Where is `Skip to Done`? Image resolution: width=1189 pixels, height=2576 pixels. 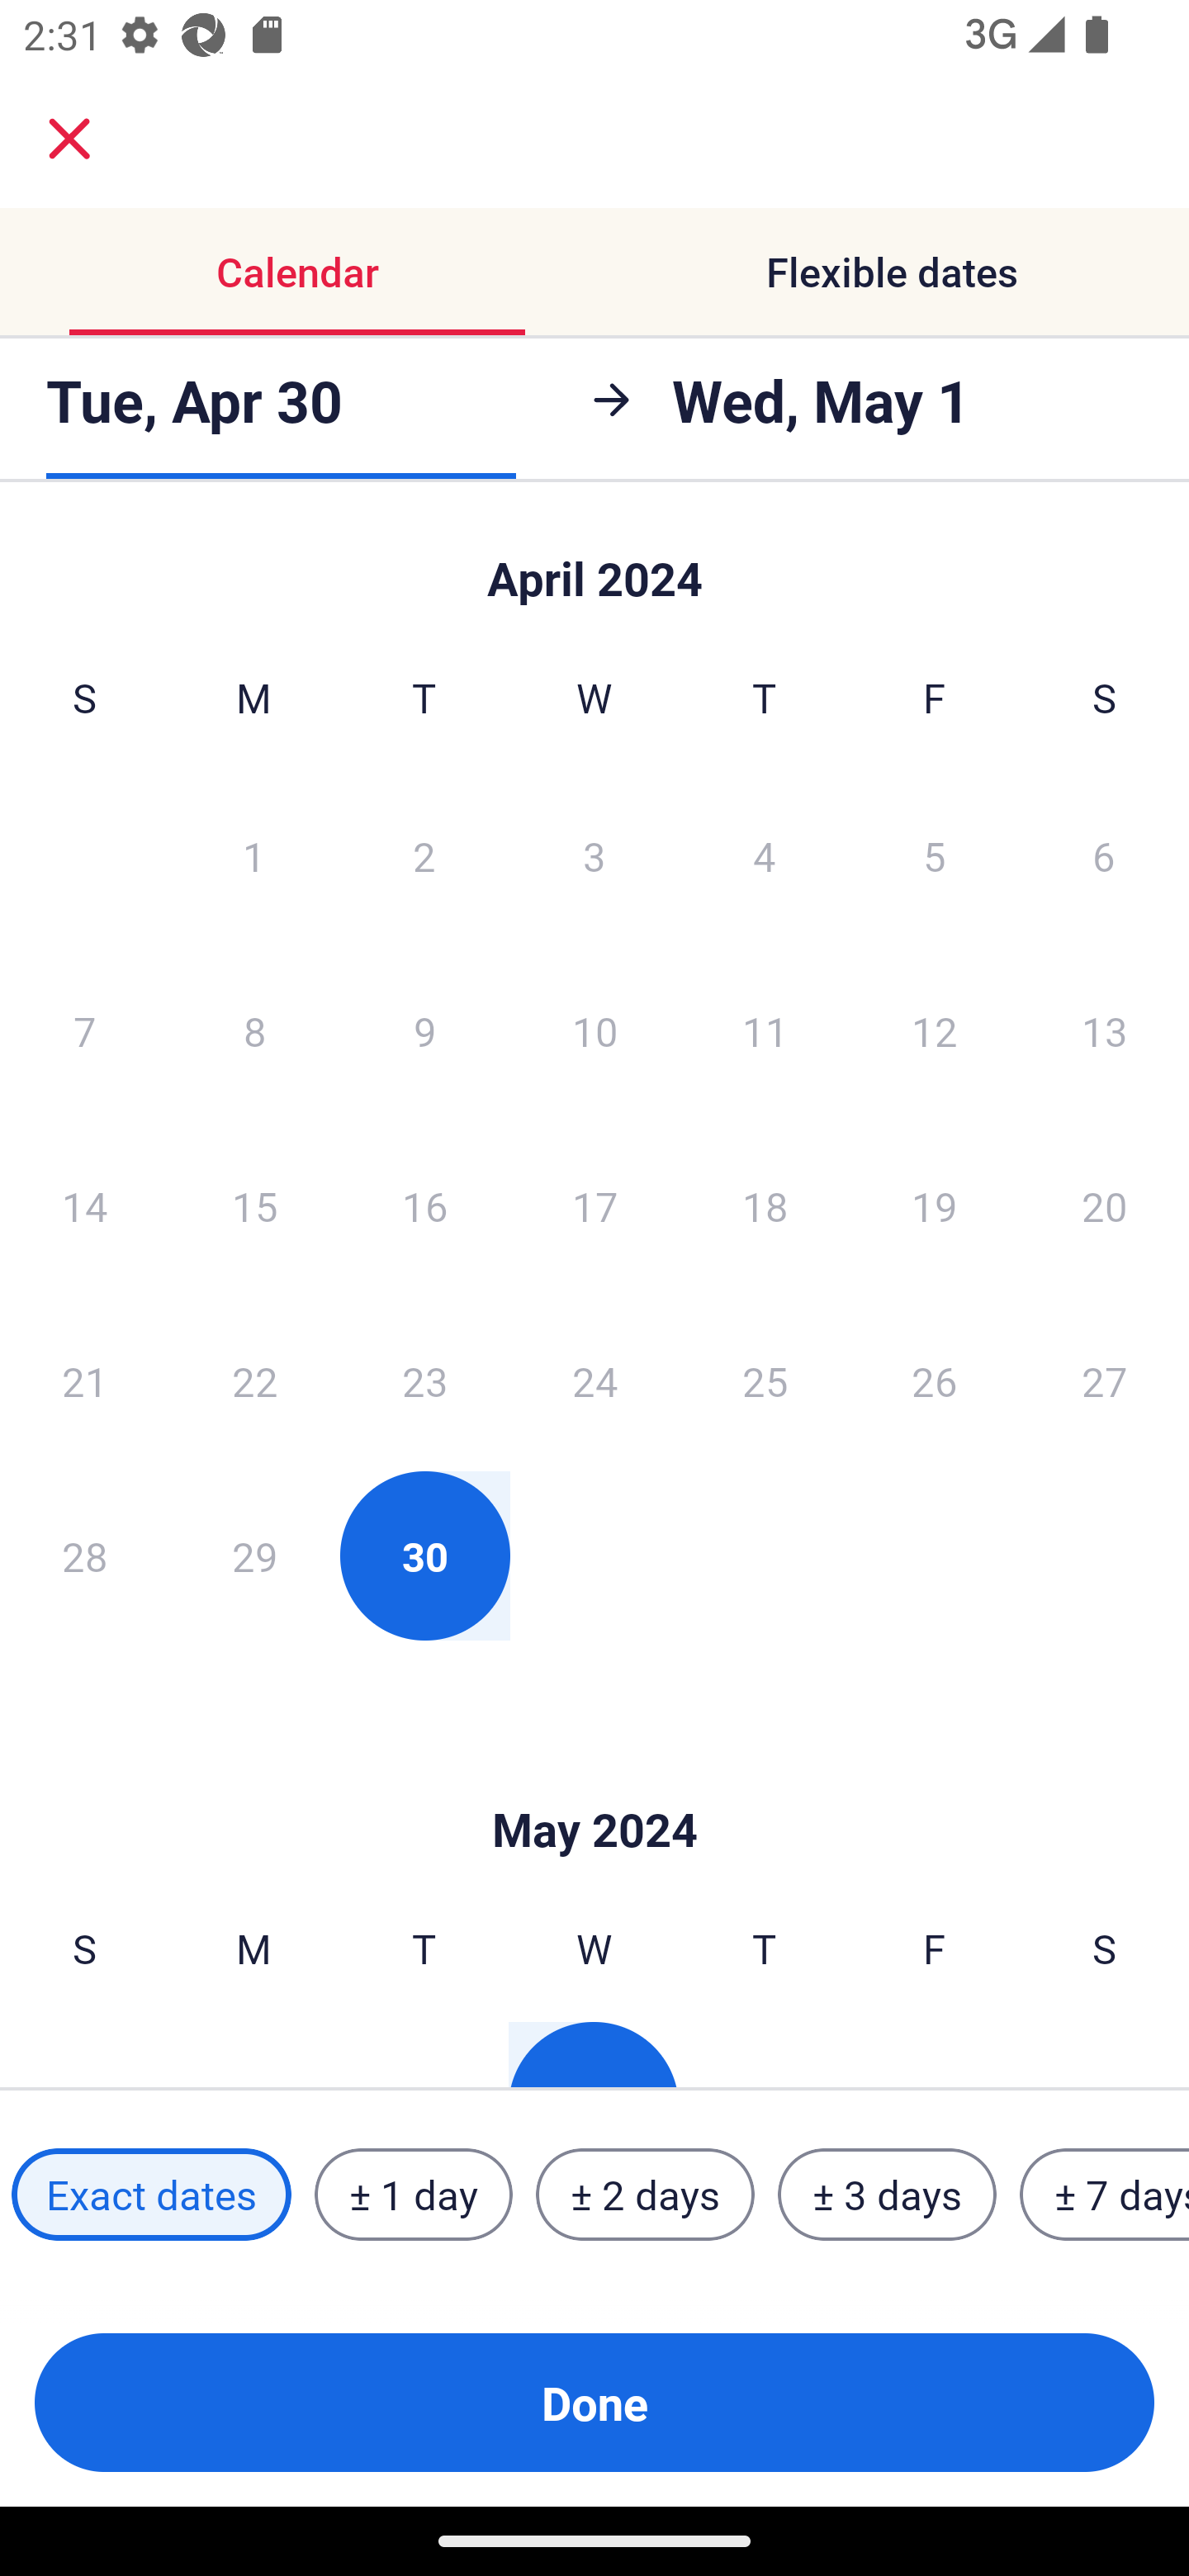 Skip to Done is located at coordinates (594, 1780).